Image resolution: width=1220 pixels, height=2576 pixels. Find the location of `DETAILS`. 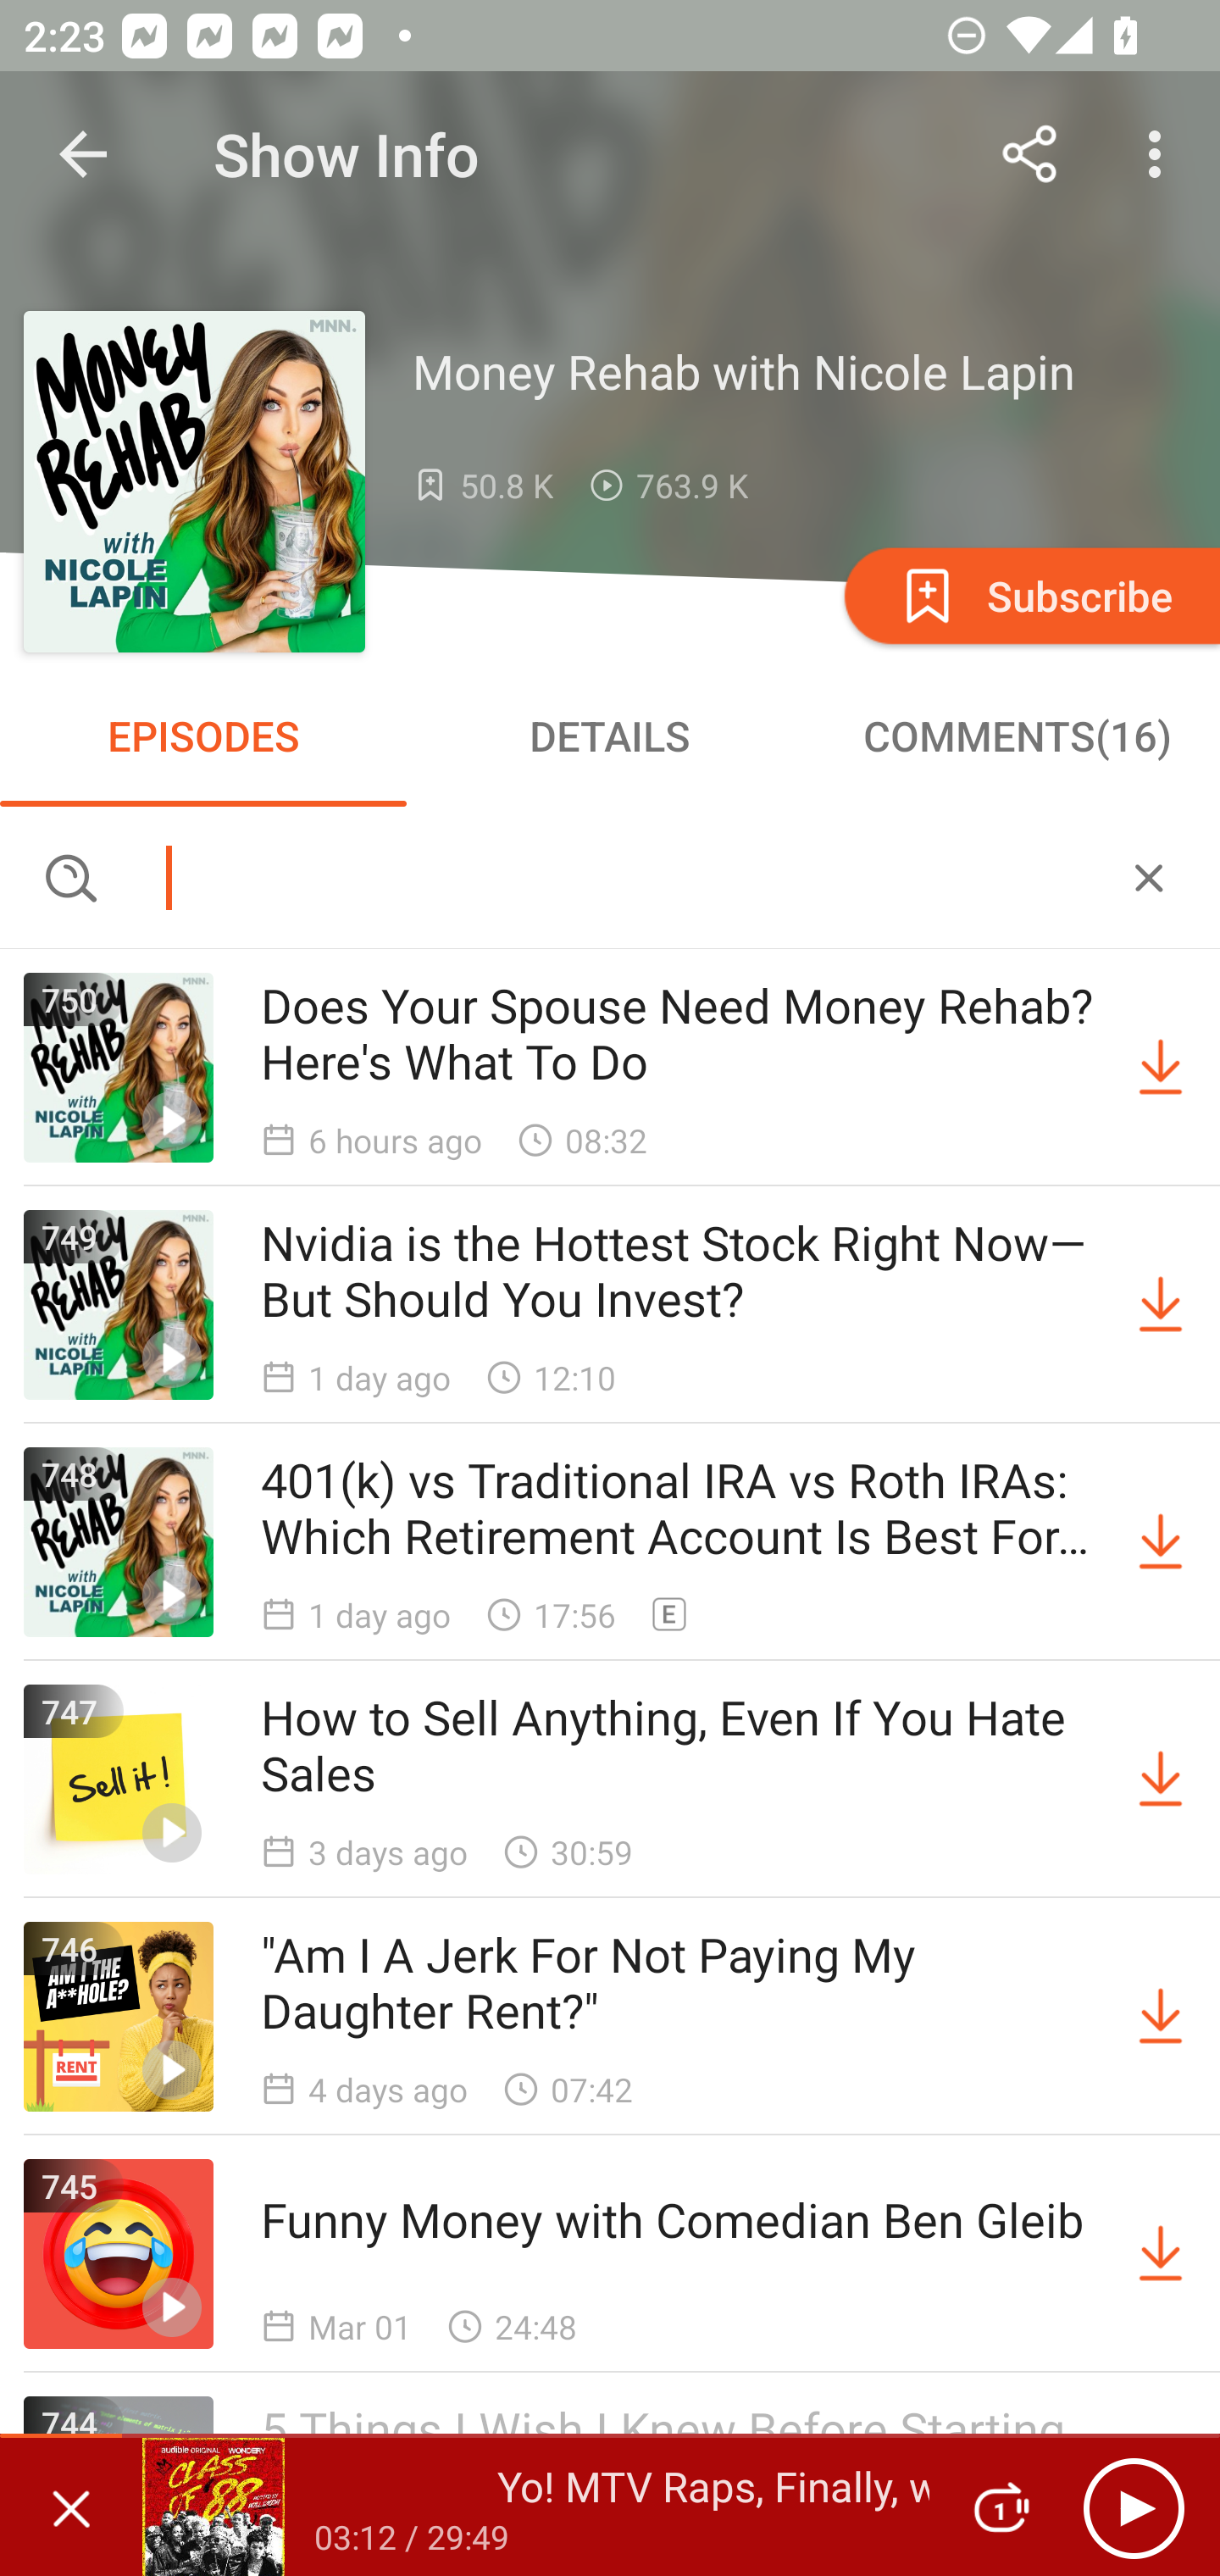

DETAILS is located at coordinates (610, 736).